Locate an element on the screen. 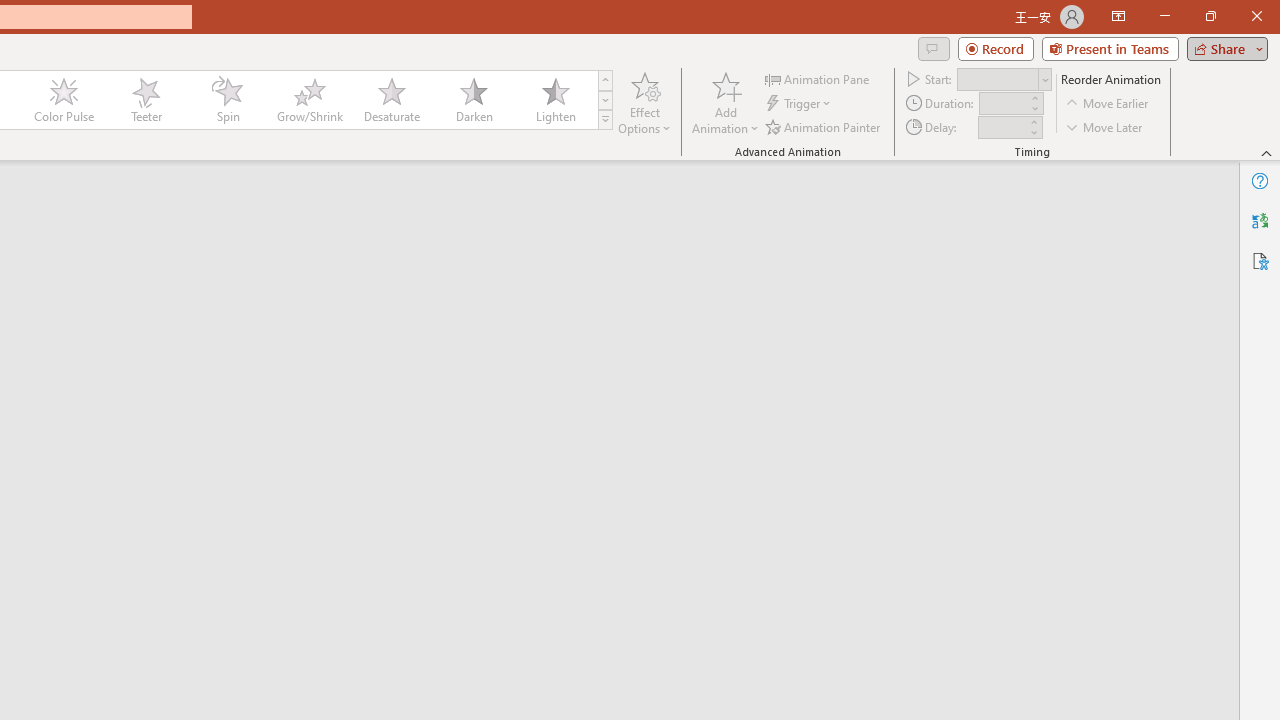 This screenshot has height=720, width=1280. Desaturate is located at coordinates (391, 100).